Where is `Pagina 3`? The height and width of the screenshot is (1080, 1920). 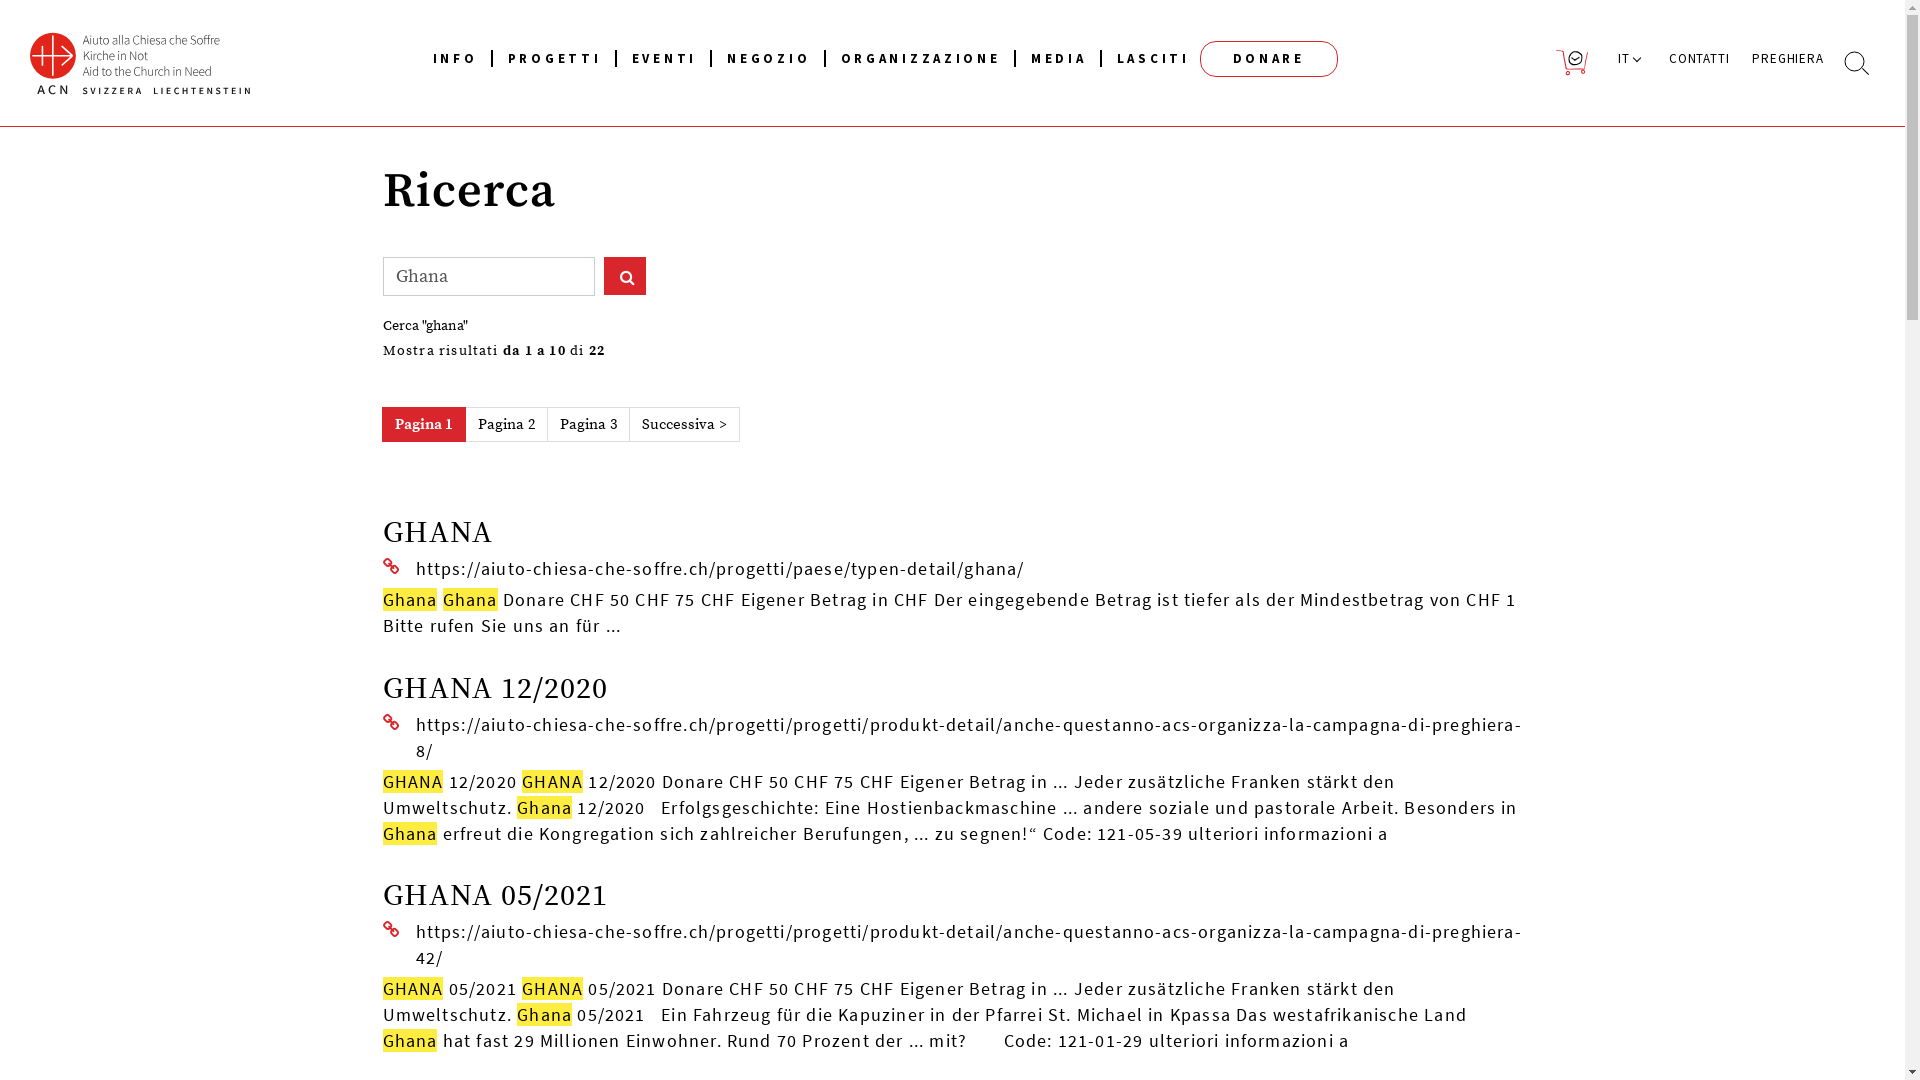
Pagina 3 is located at coordinates (588, 424).